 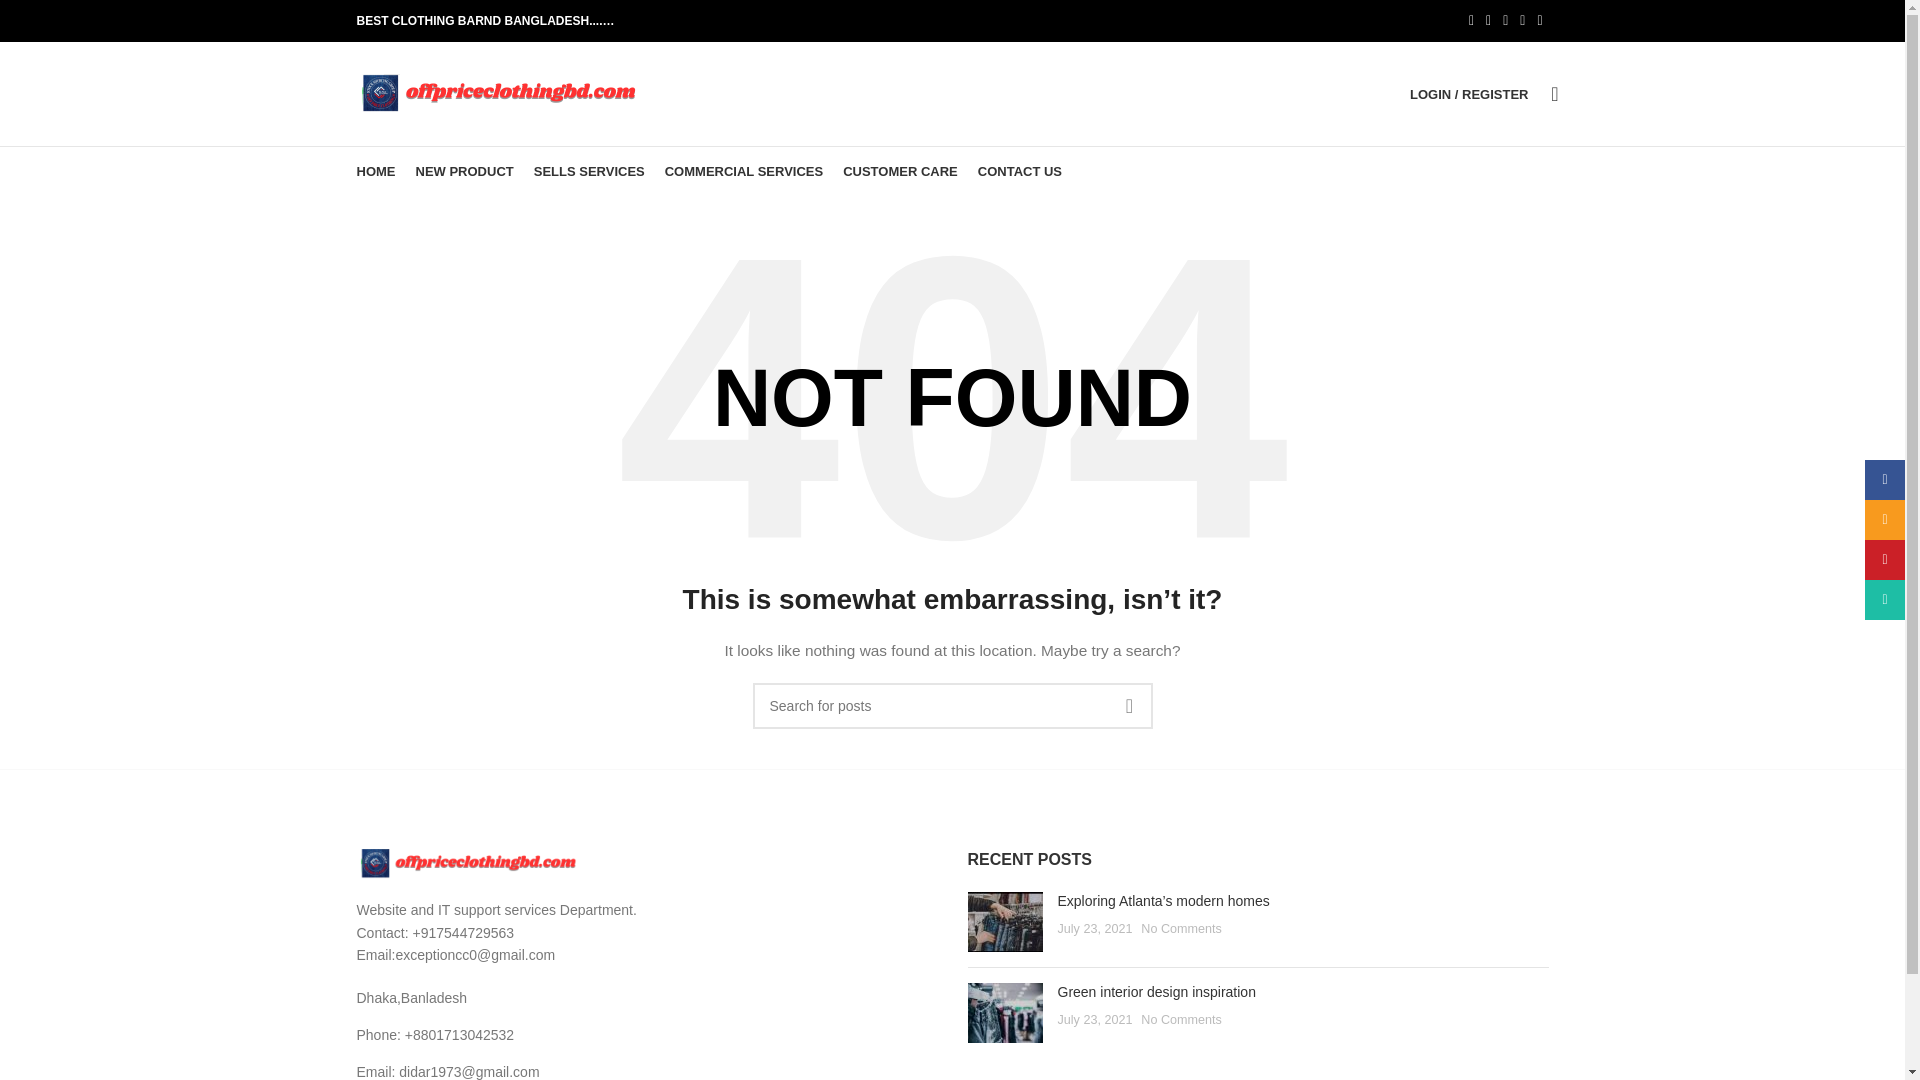 I want to click on CUSTOMER CARE, so click(x=900, y=172).